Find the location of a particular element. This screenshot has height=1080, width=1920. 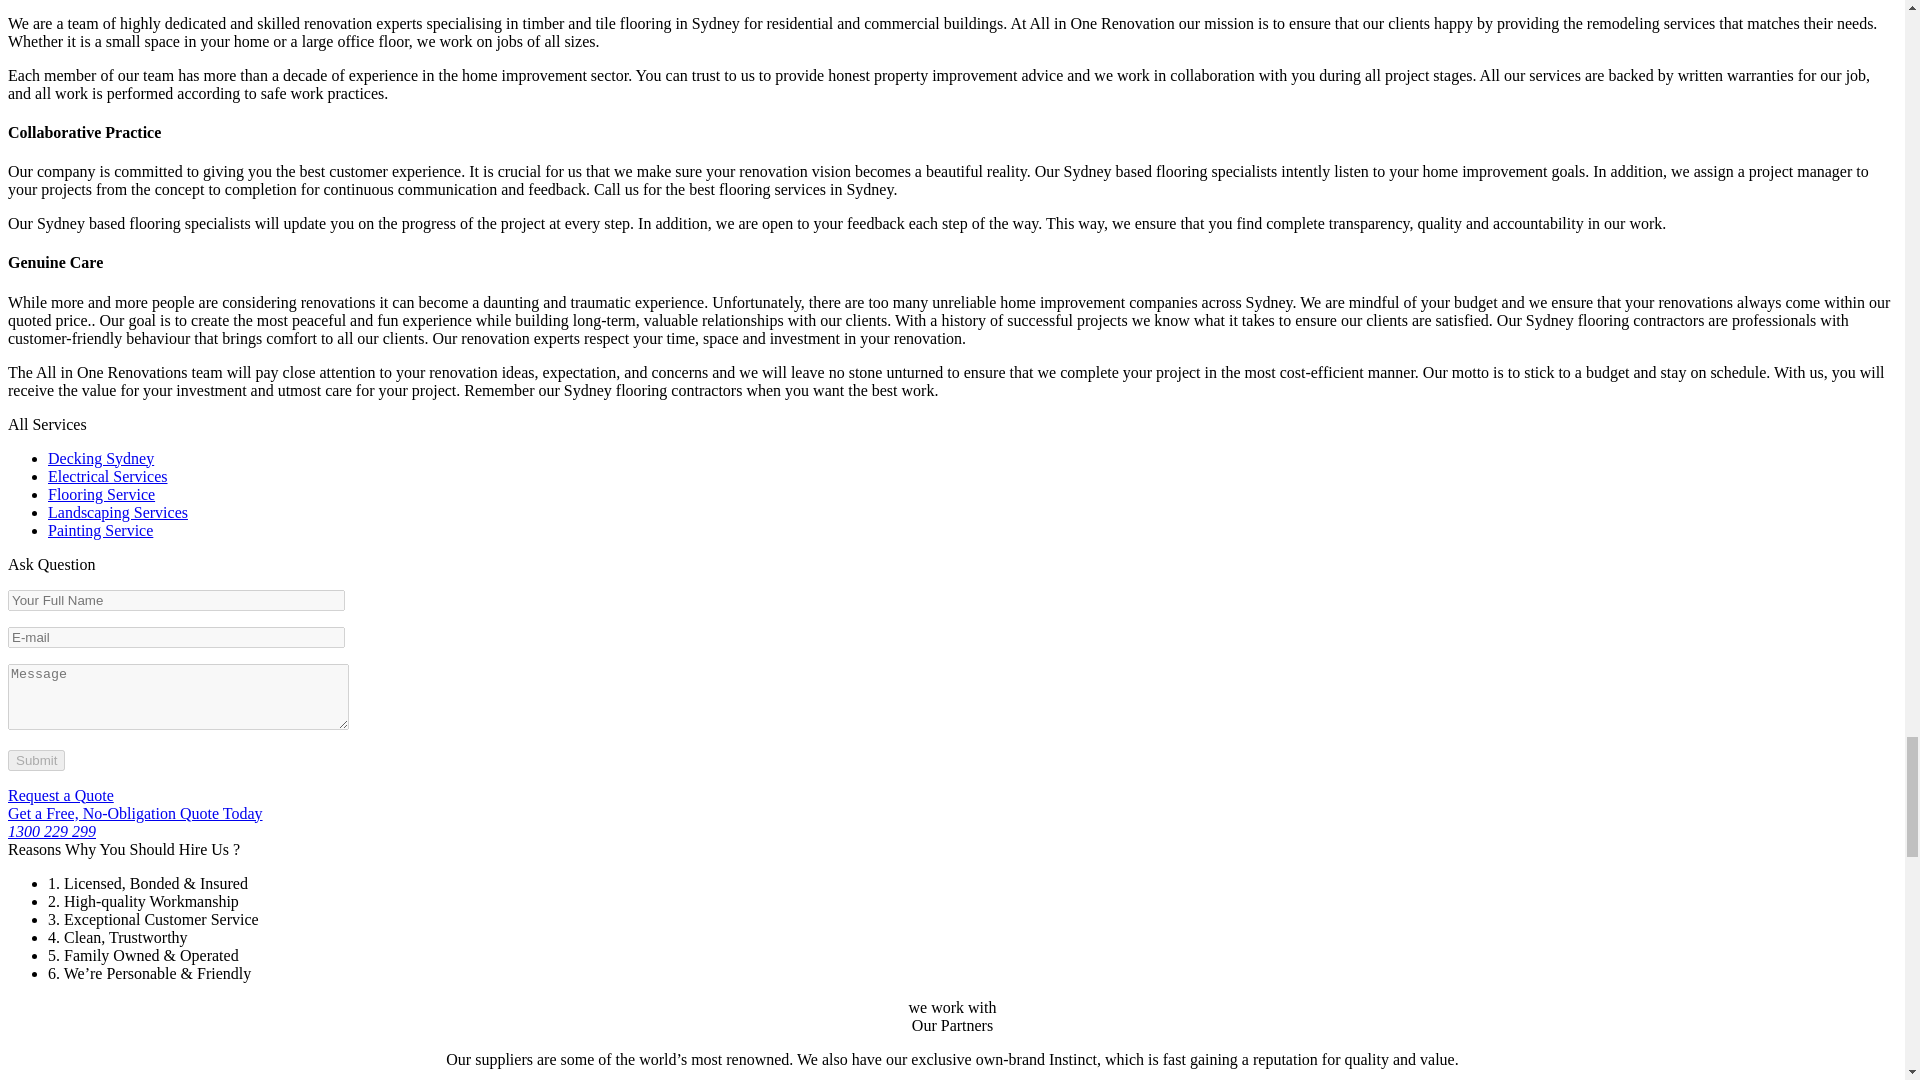

Submit is located at coordinates (36, 760).